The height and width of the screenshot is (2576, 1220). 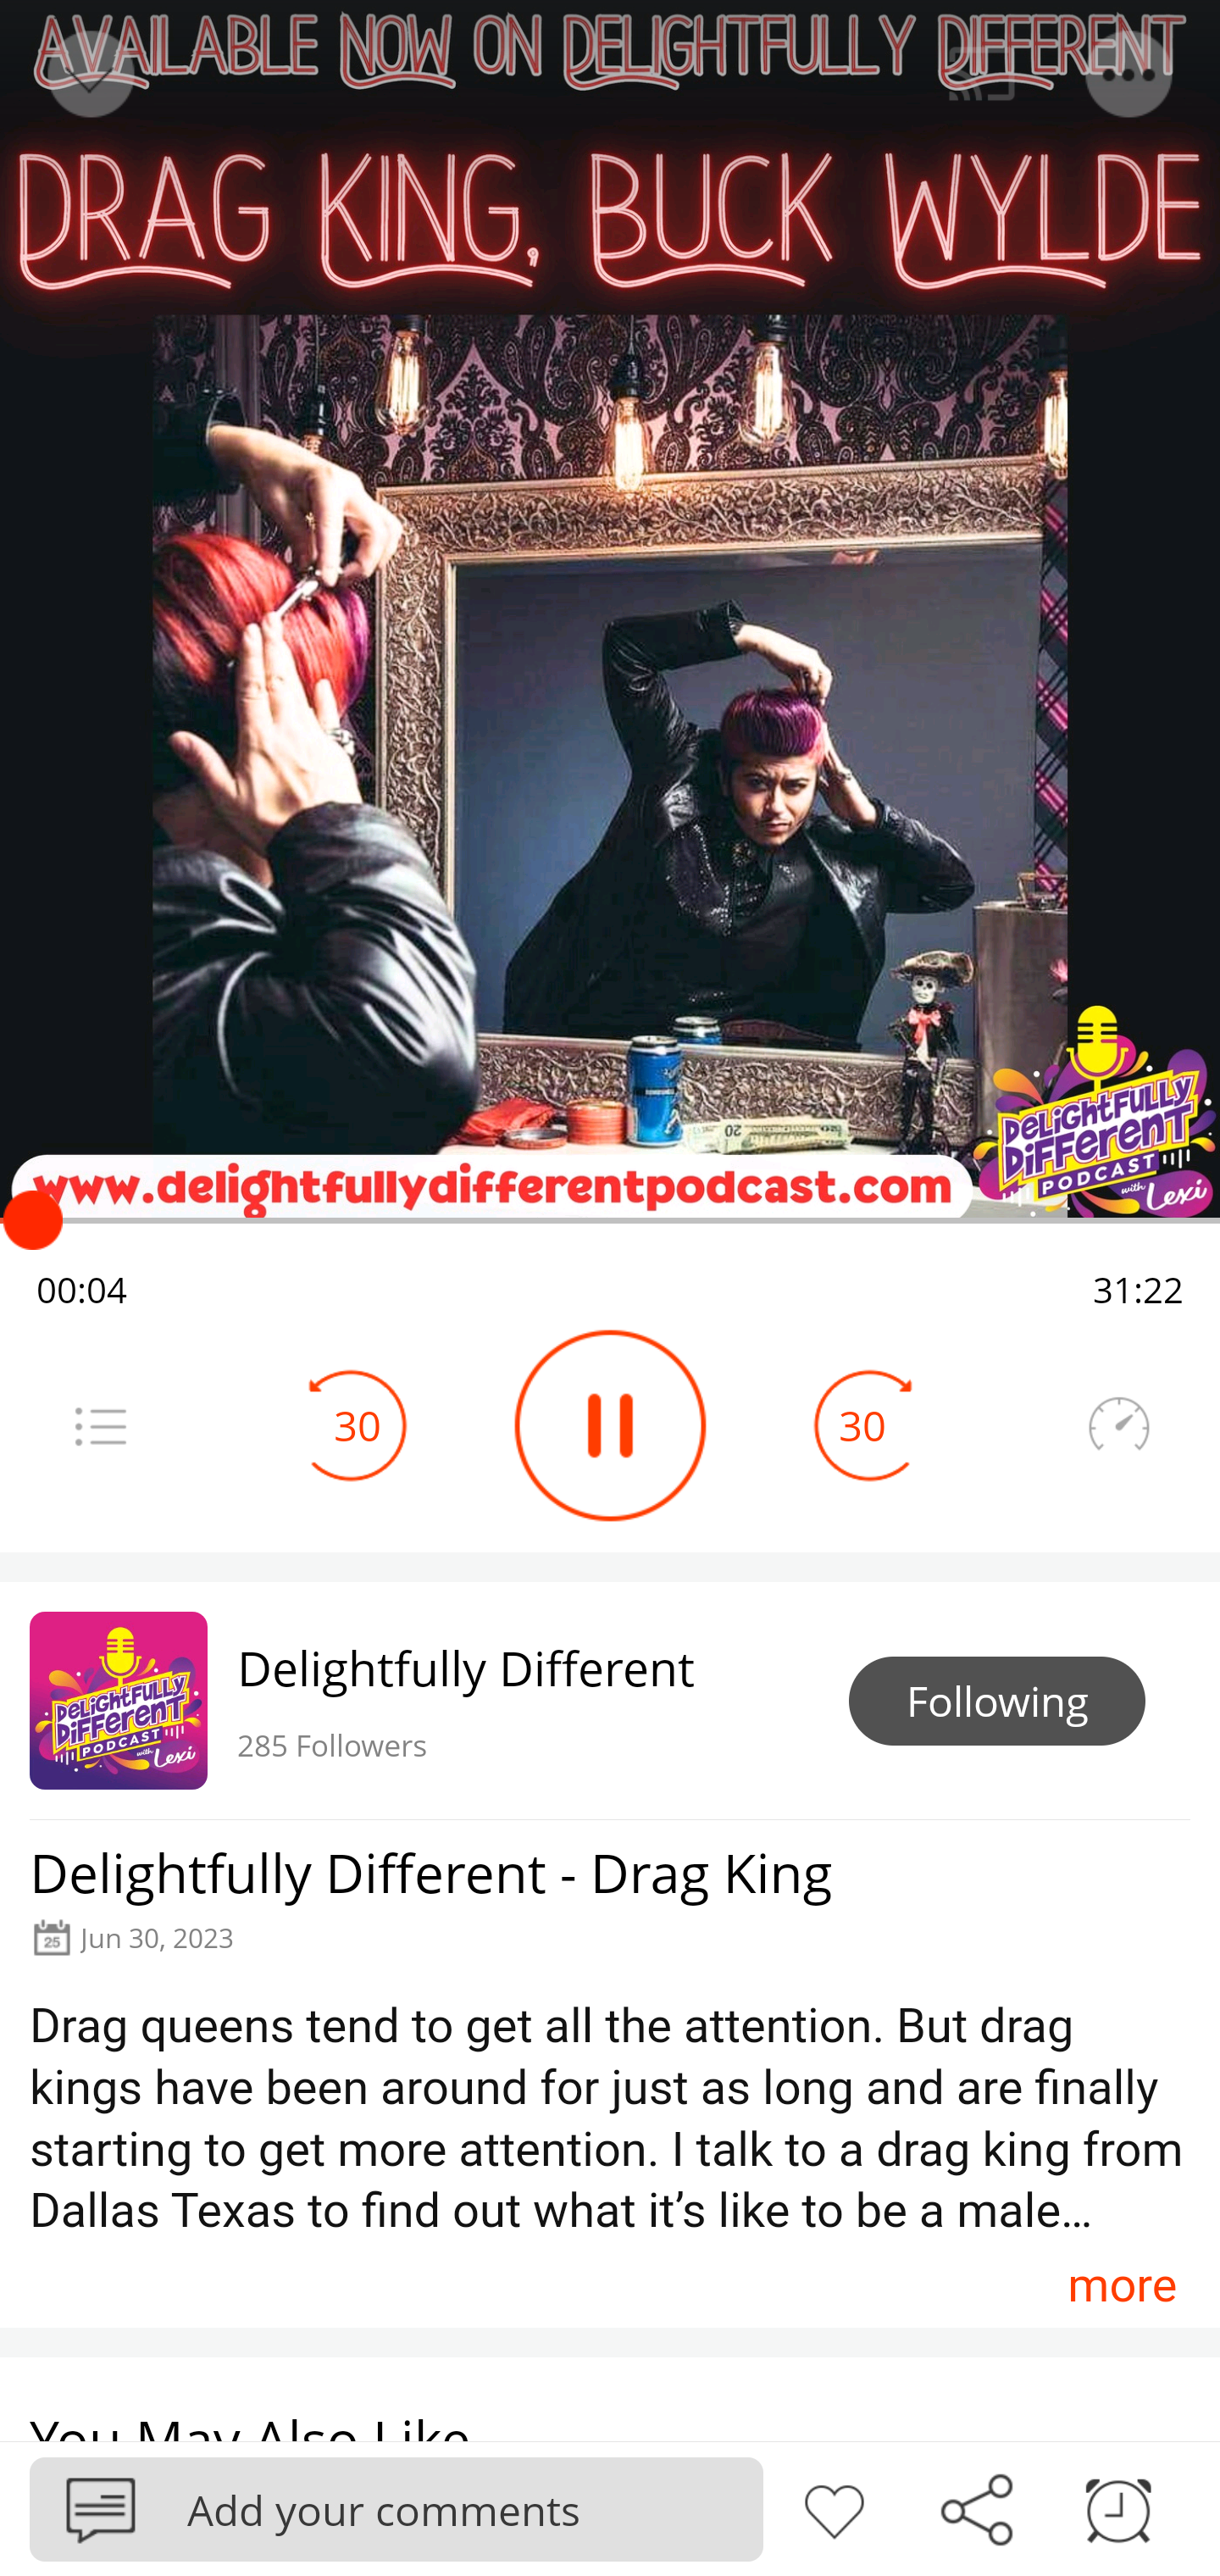 I want to click on Sleep timer, so click(x=1118, y=2507).